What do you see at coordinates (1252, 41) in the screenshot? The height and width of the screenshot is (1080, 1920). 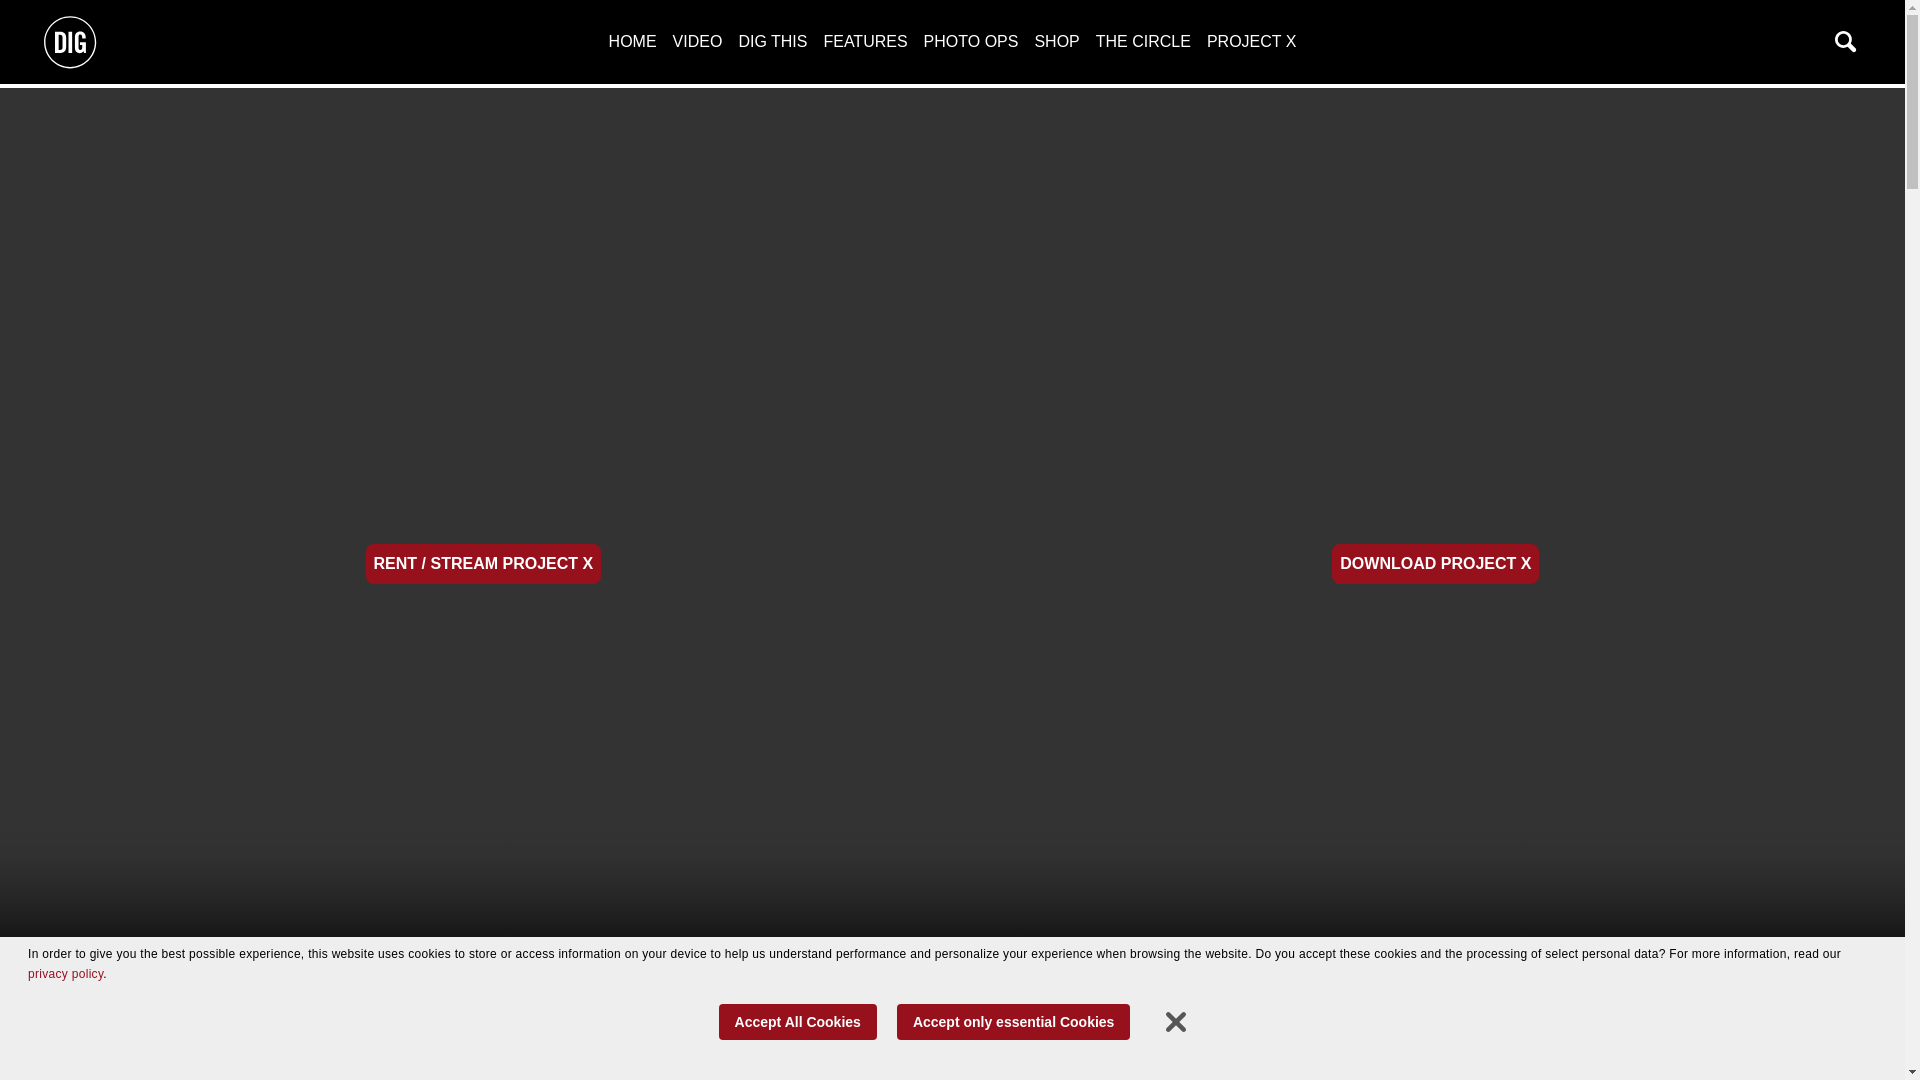 I see `PROJECT X` at bounding box center [1252, 41].